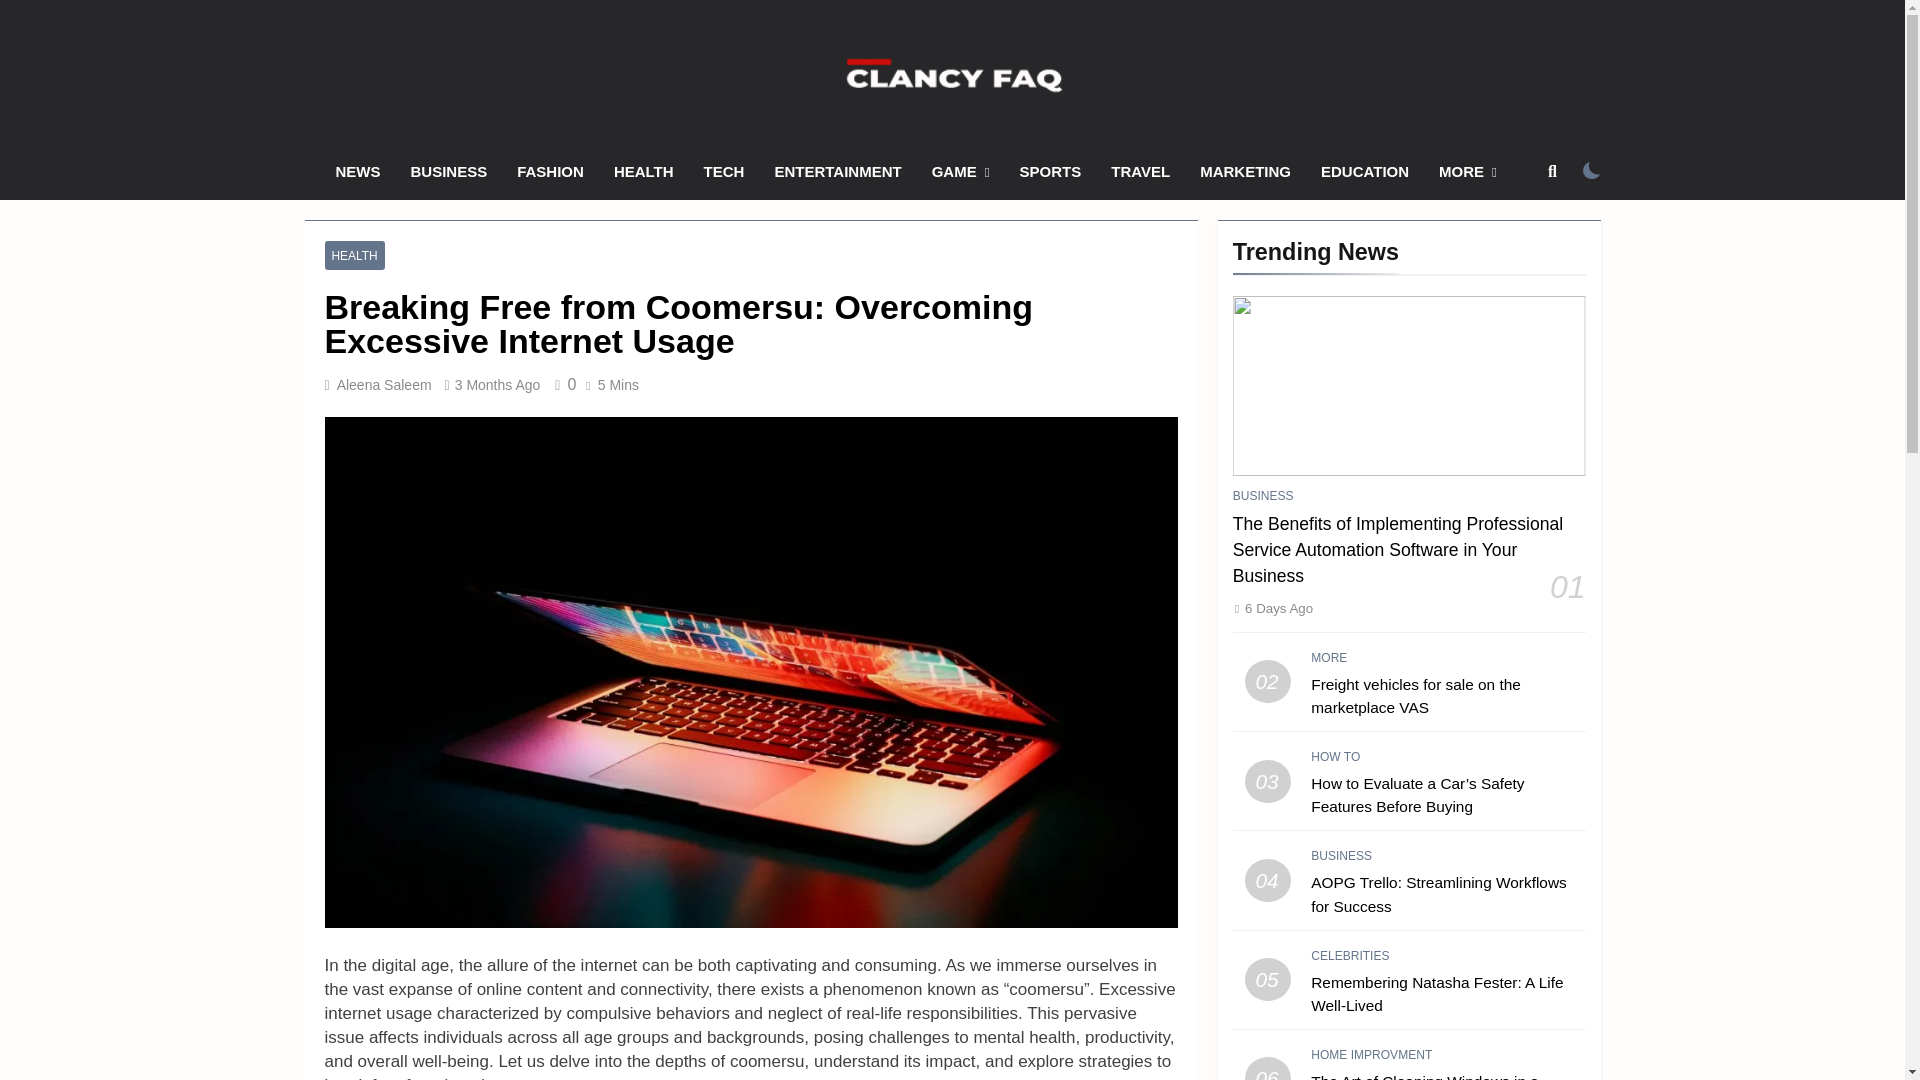  I want to click on FASHION, so click(550, 171).